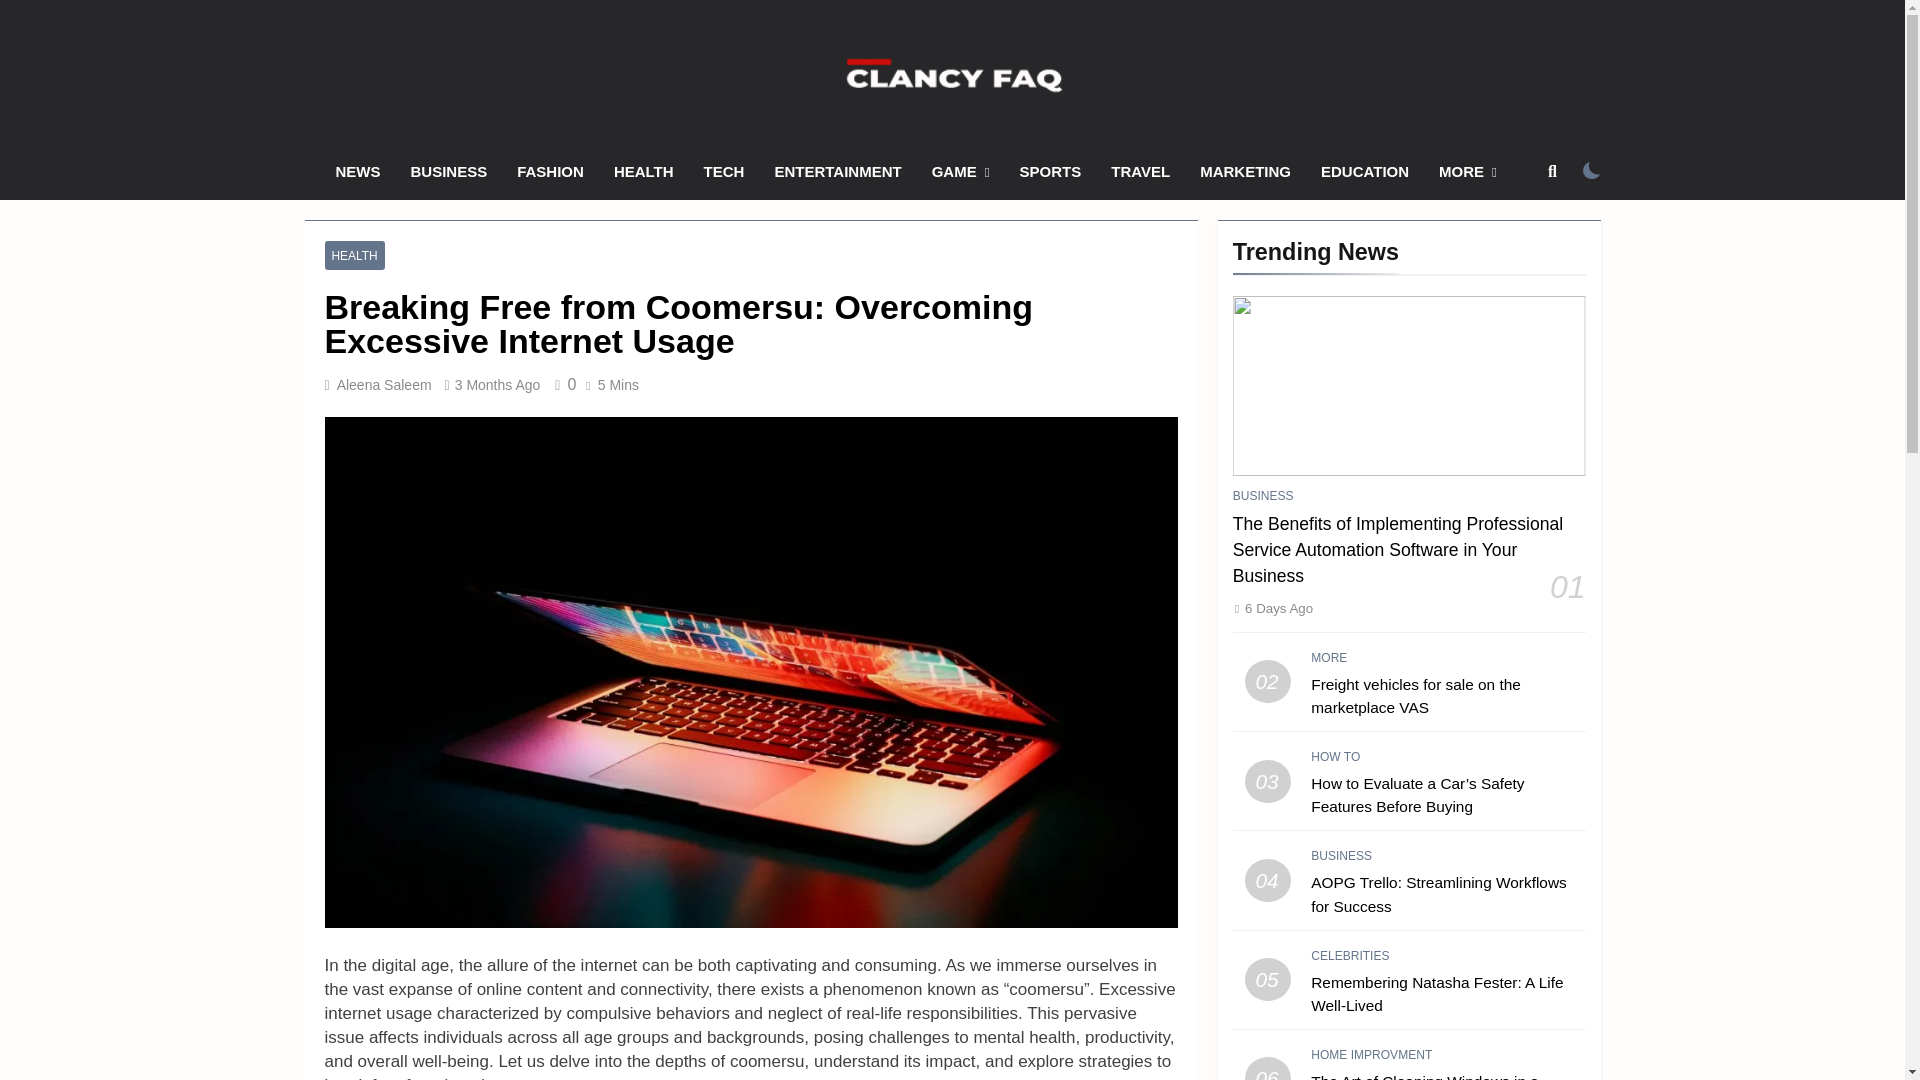  I want to click on FASHION, so click(550, 171).